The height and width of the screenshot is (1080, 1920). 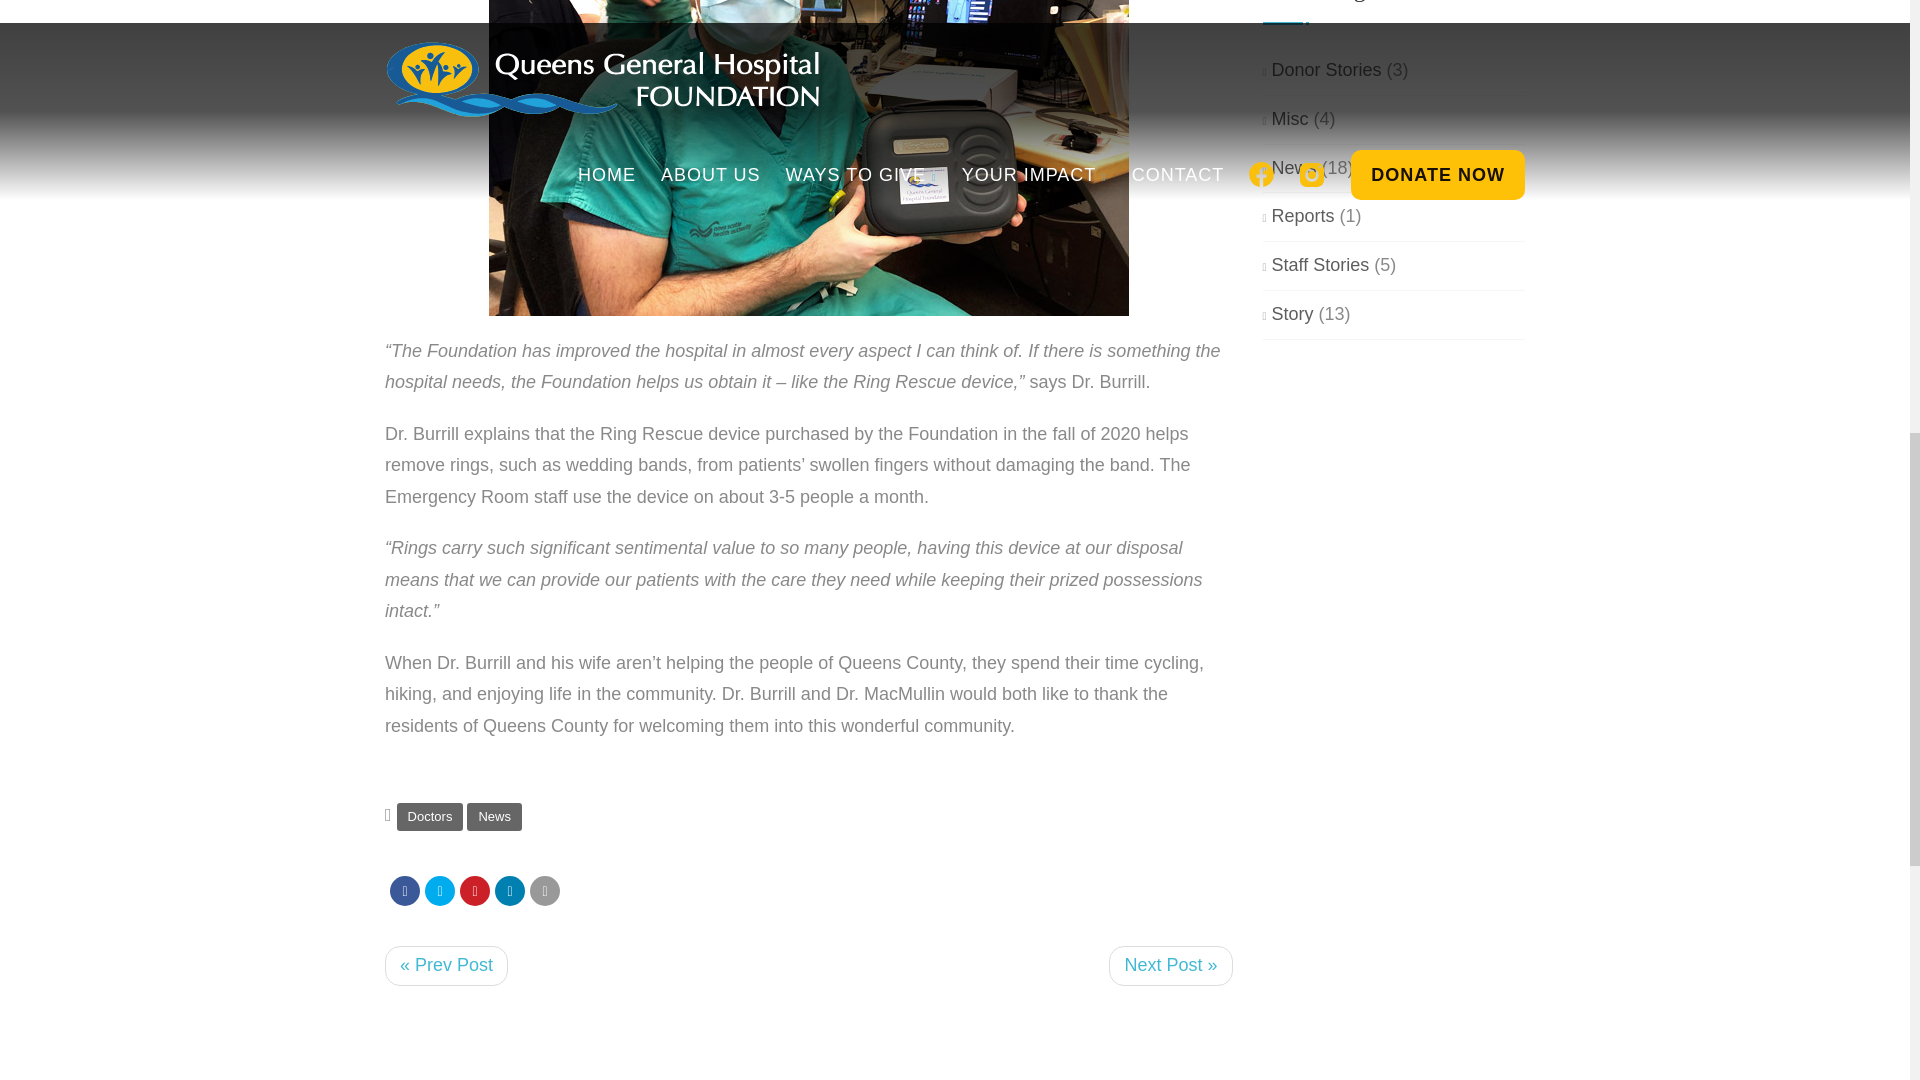 I want to click on News, so click(x=494, y=816).